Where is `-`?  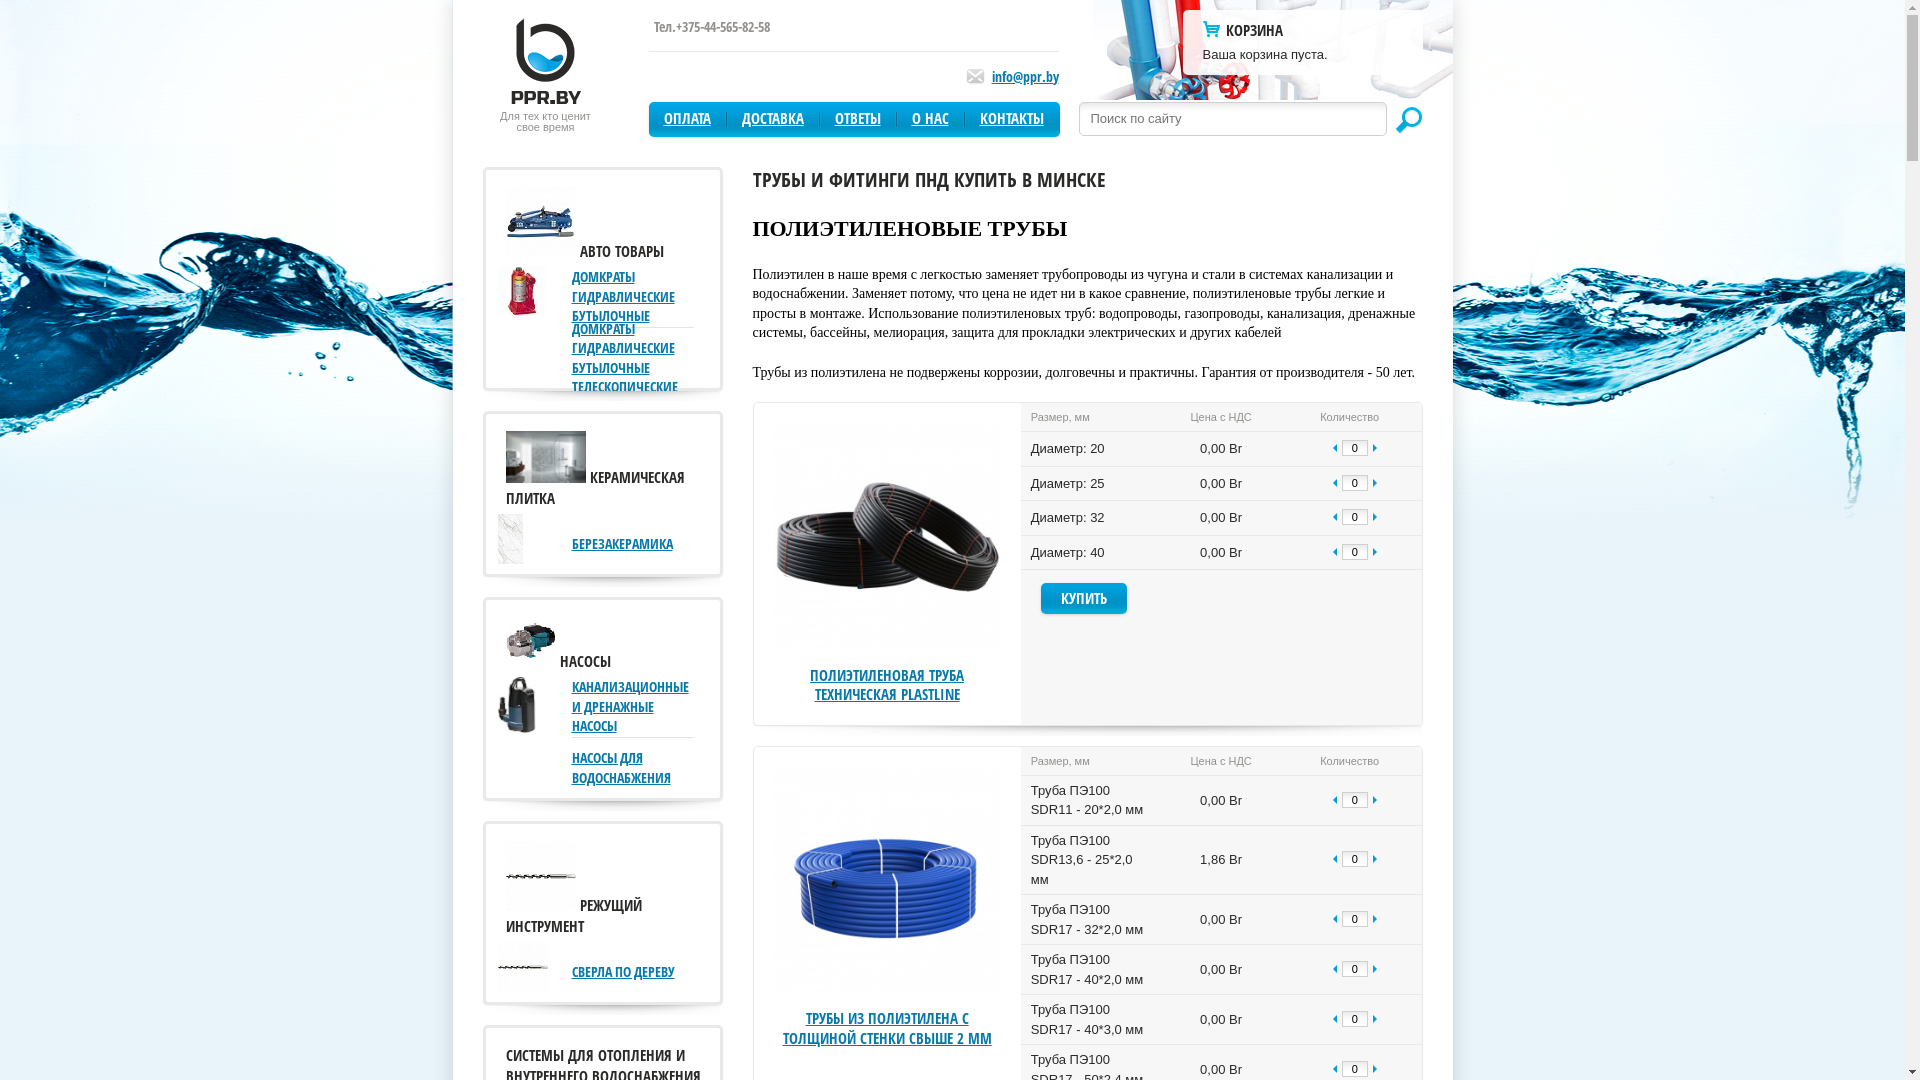 - is located at coordinates (1335, 484).